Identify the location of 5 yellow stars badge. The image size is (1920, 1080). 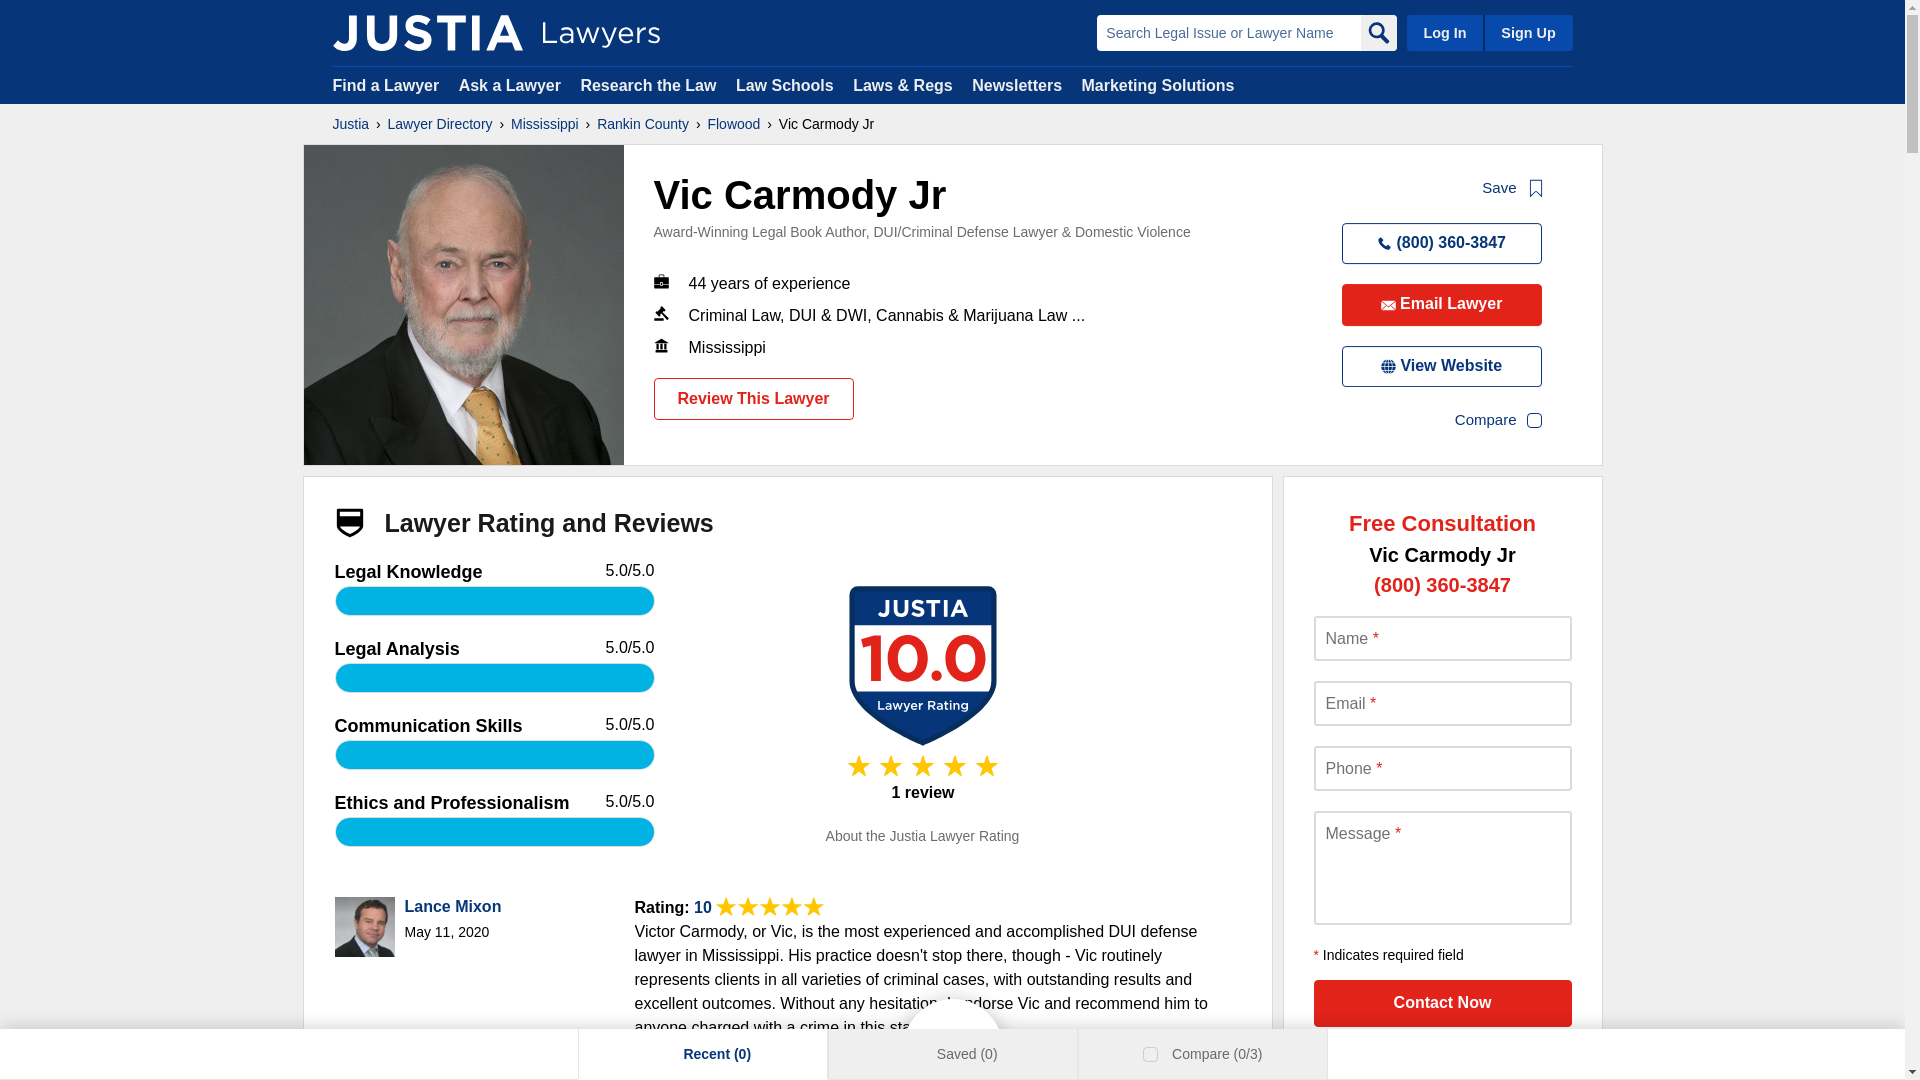
(922, 774).